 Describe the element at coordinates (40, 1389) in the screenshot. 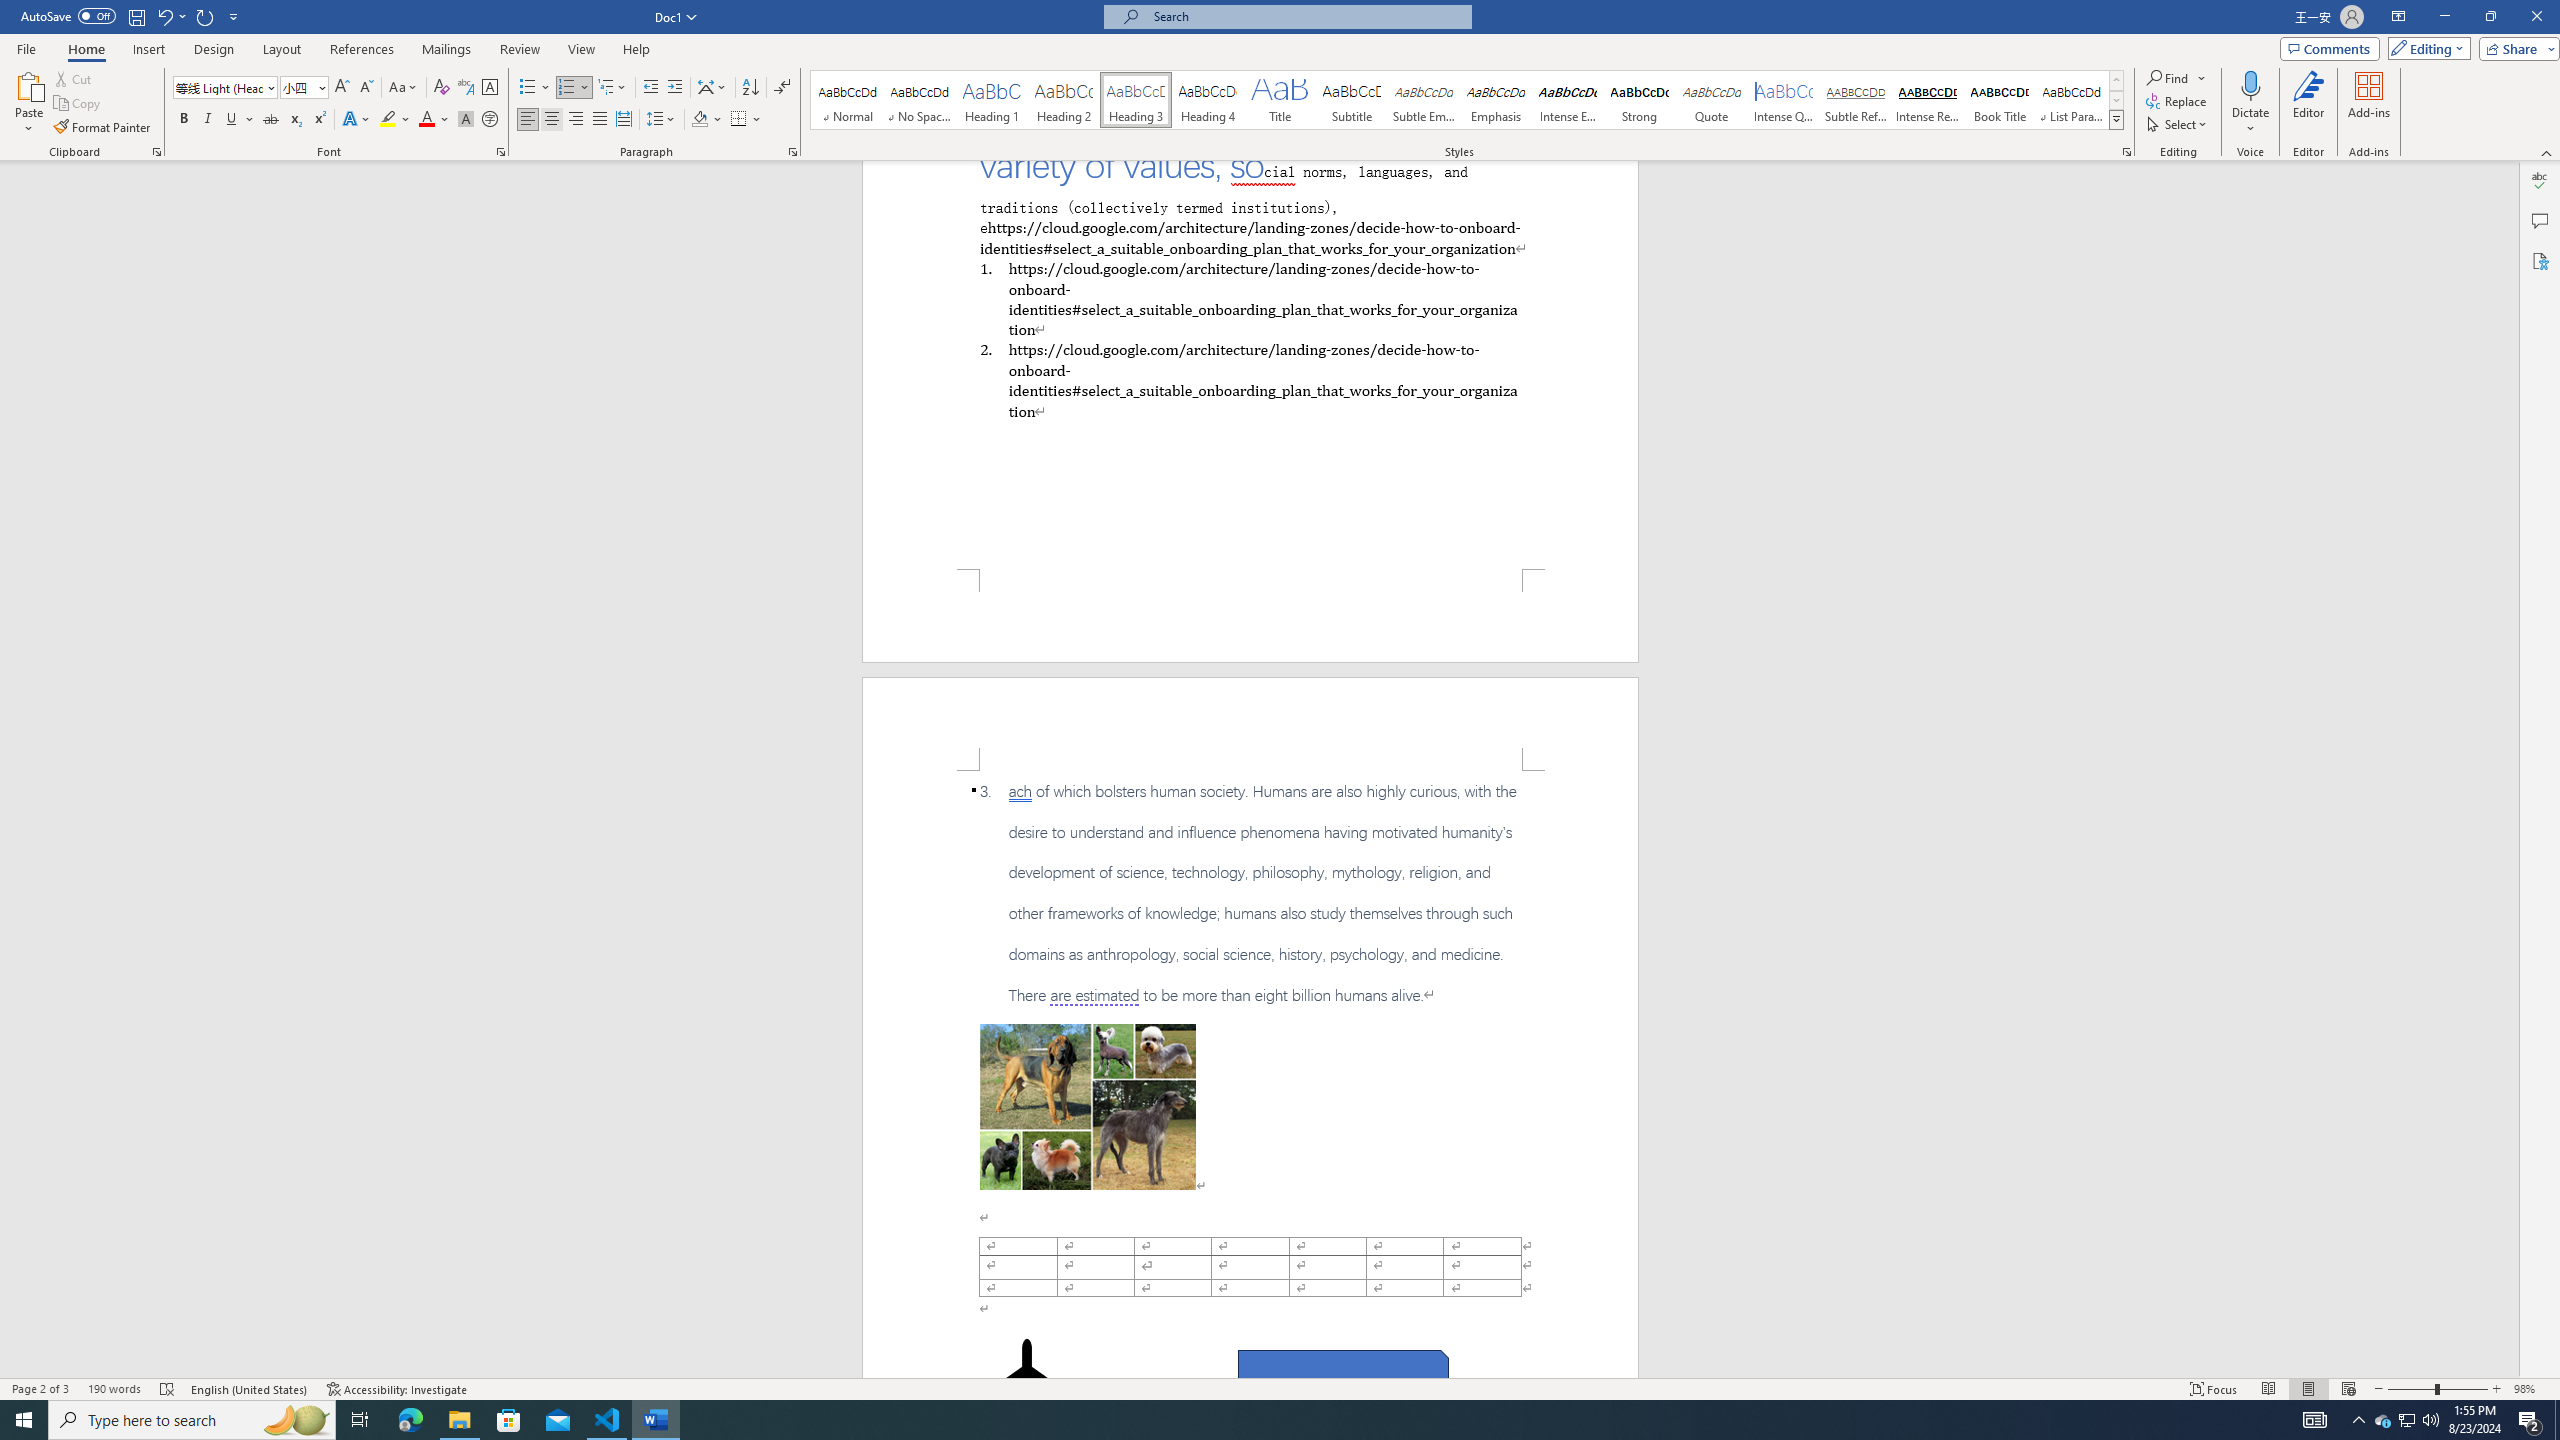

I see `Page Number Page 2 of 3` at that location.